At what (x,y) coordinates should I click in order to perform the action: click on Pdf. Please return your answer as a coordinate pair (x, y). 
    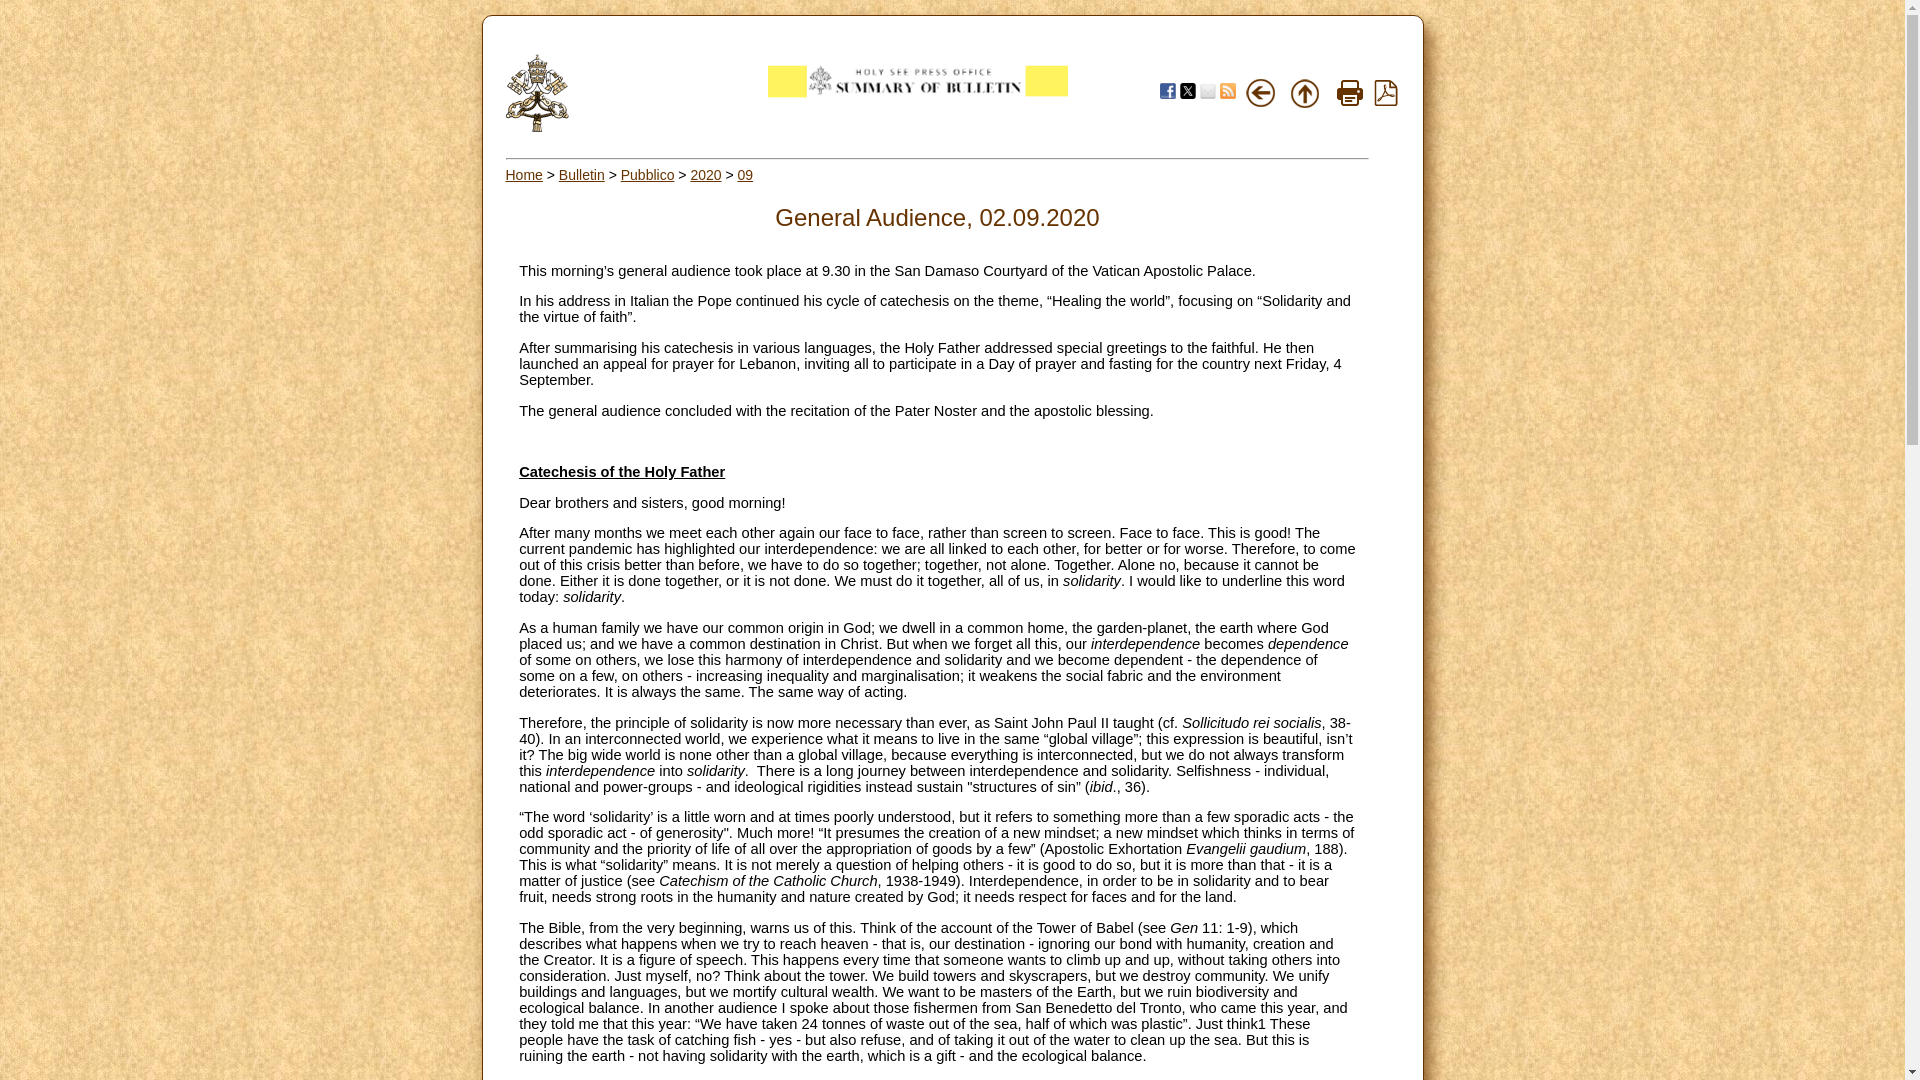
    Looking at the image, I should click on (1386, 100).